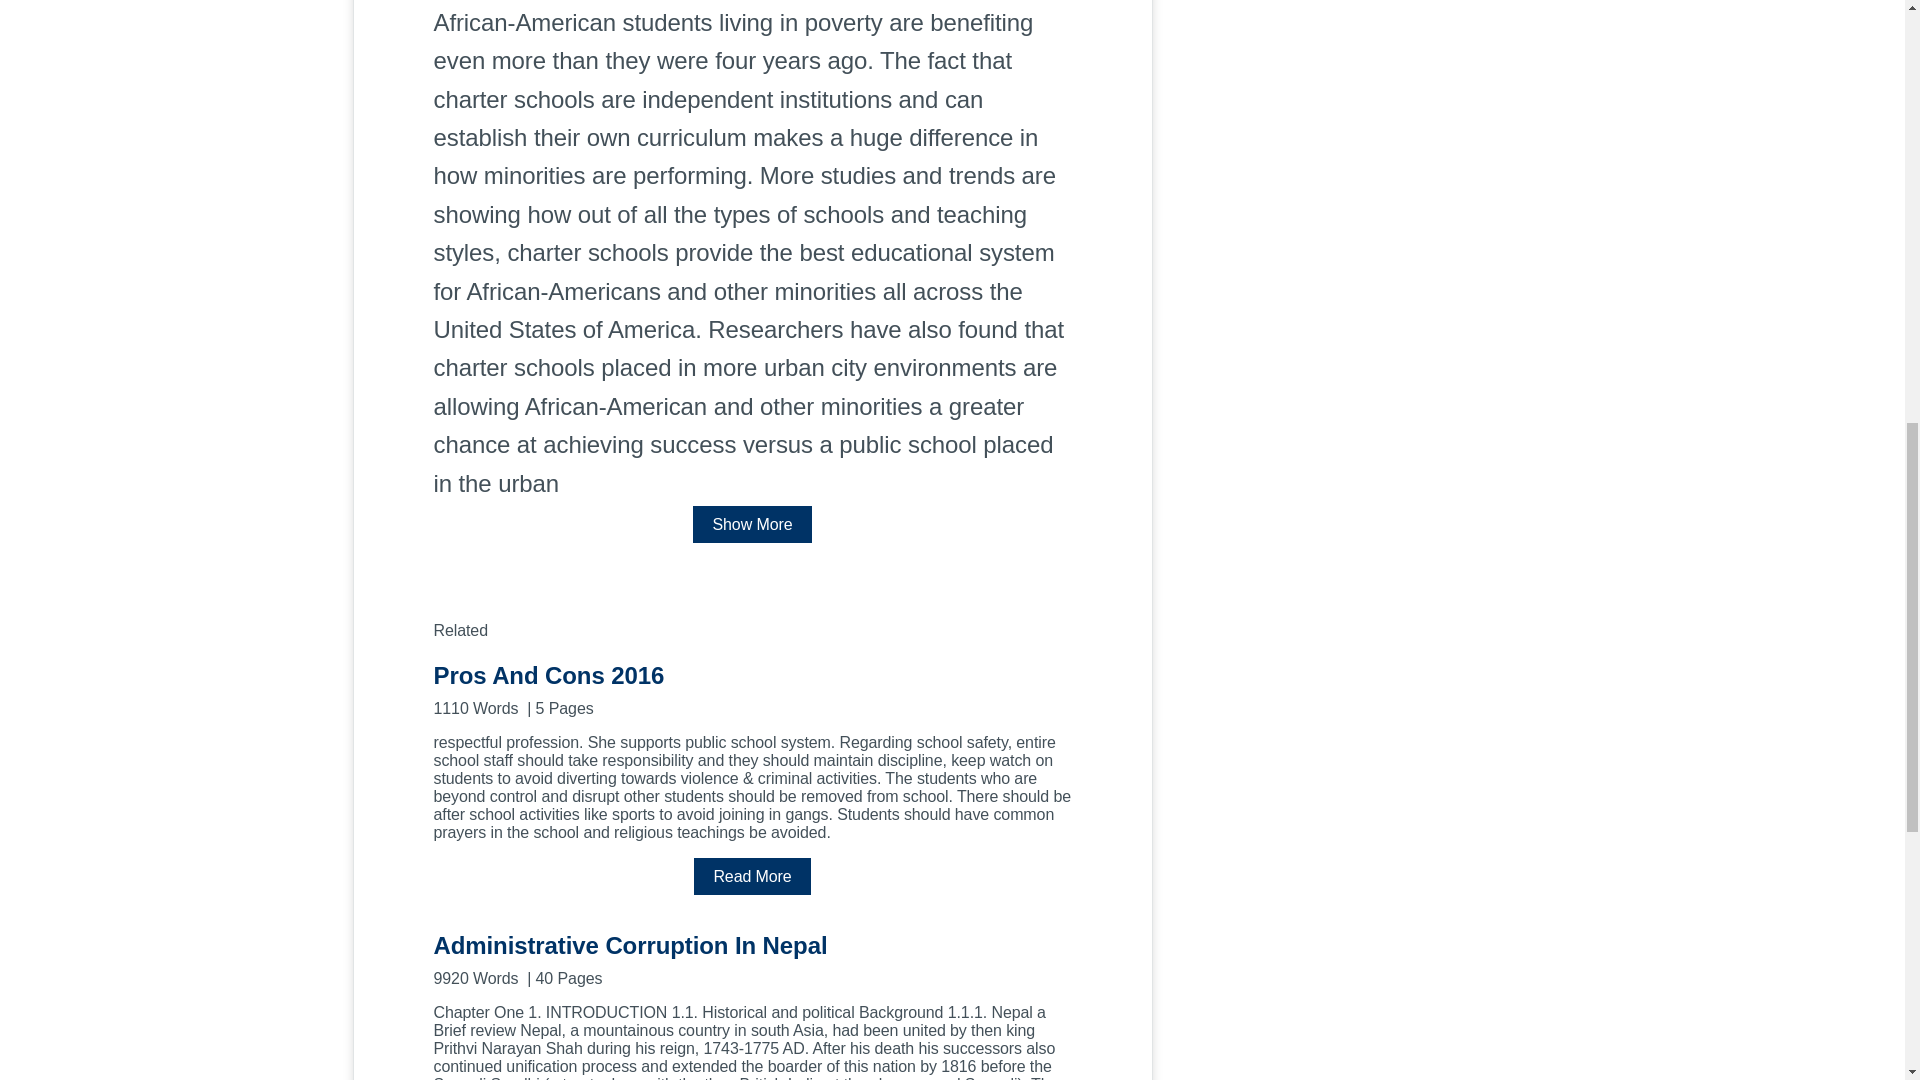 The width and height of the screenshot is (1920, 1080). Describe the element at coordinates (752, 958) in the screenshot. I see `Administrative Corruption In Nepal` at that location.